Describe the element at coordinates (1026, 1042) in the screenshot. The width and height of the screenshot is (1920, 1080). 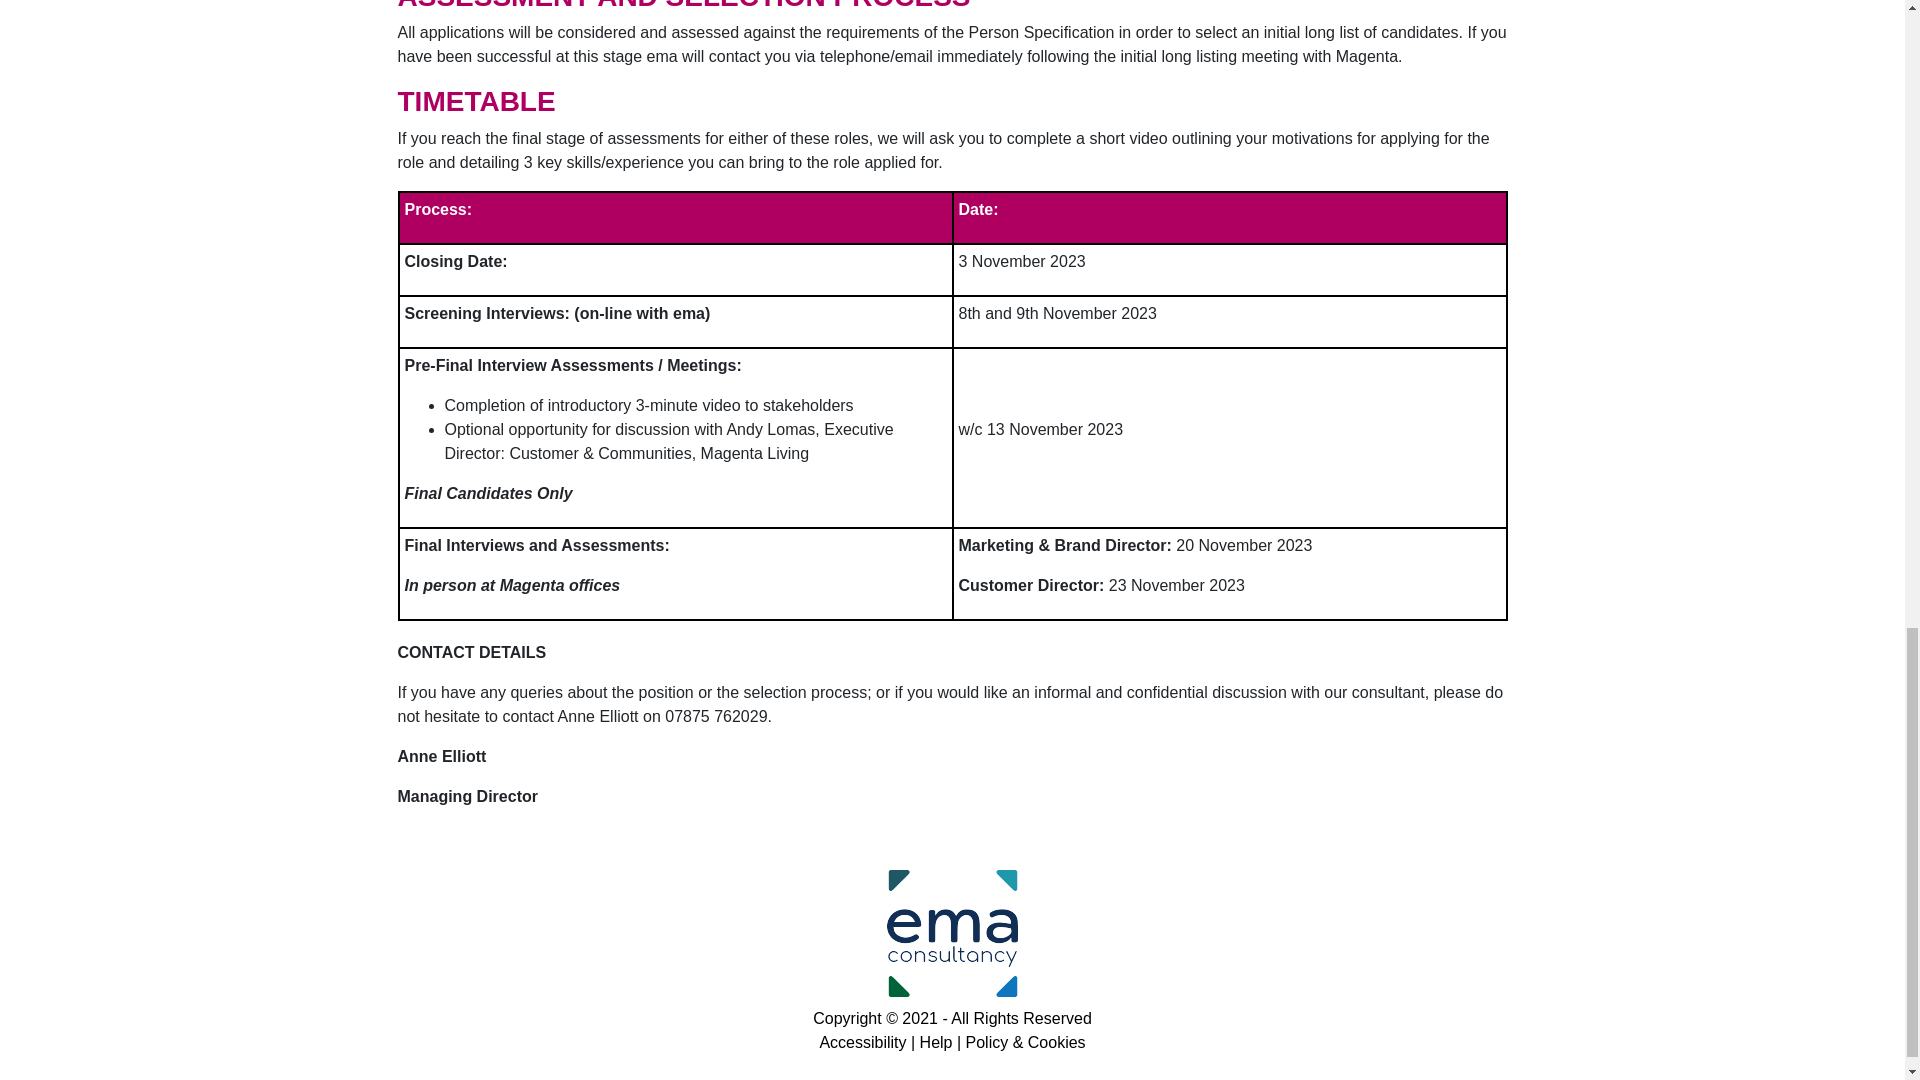
I see `Opens in a new window` at that location.